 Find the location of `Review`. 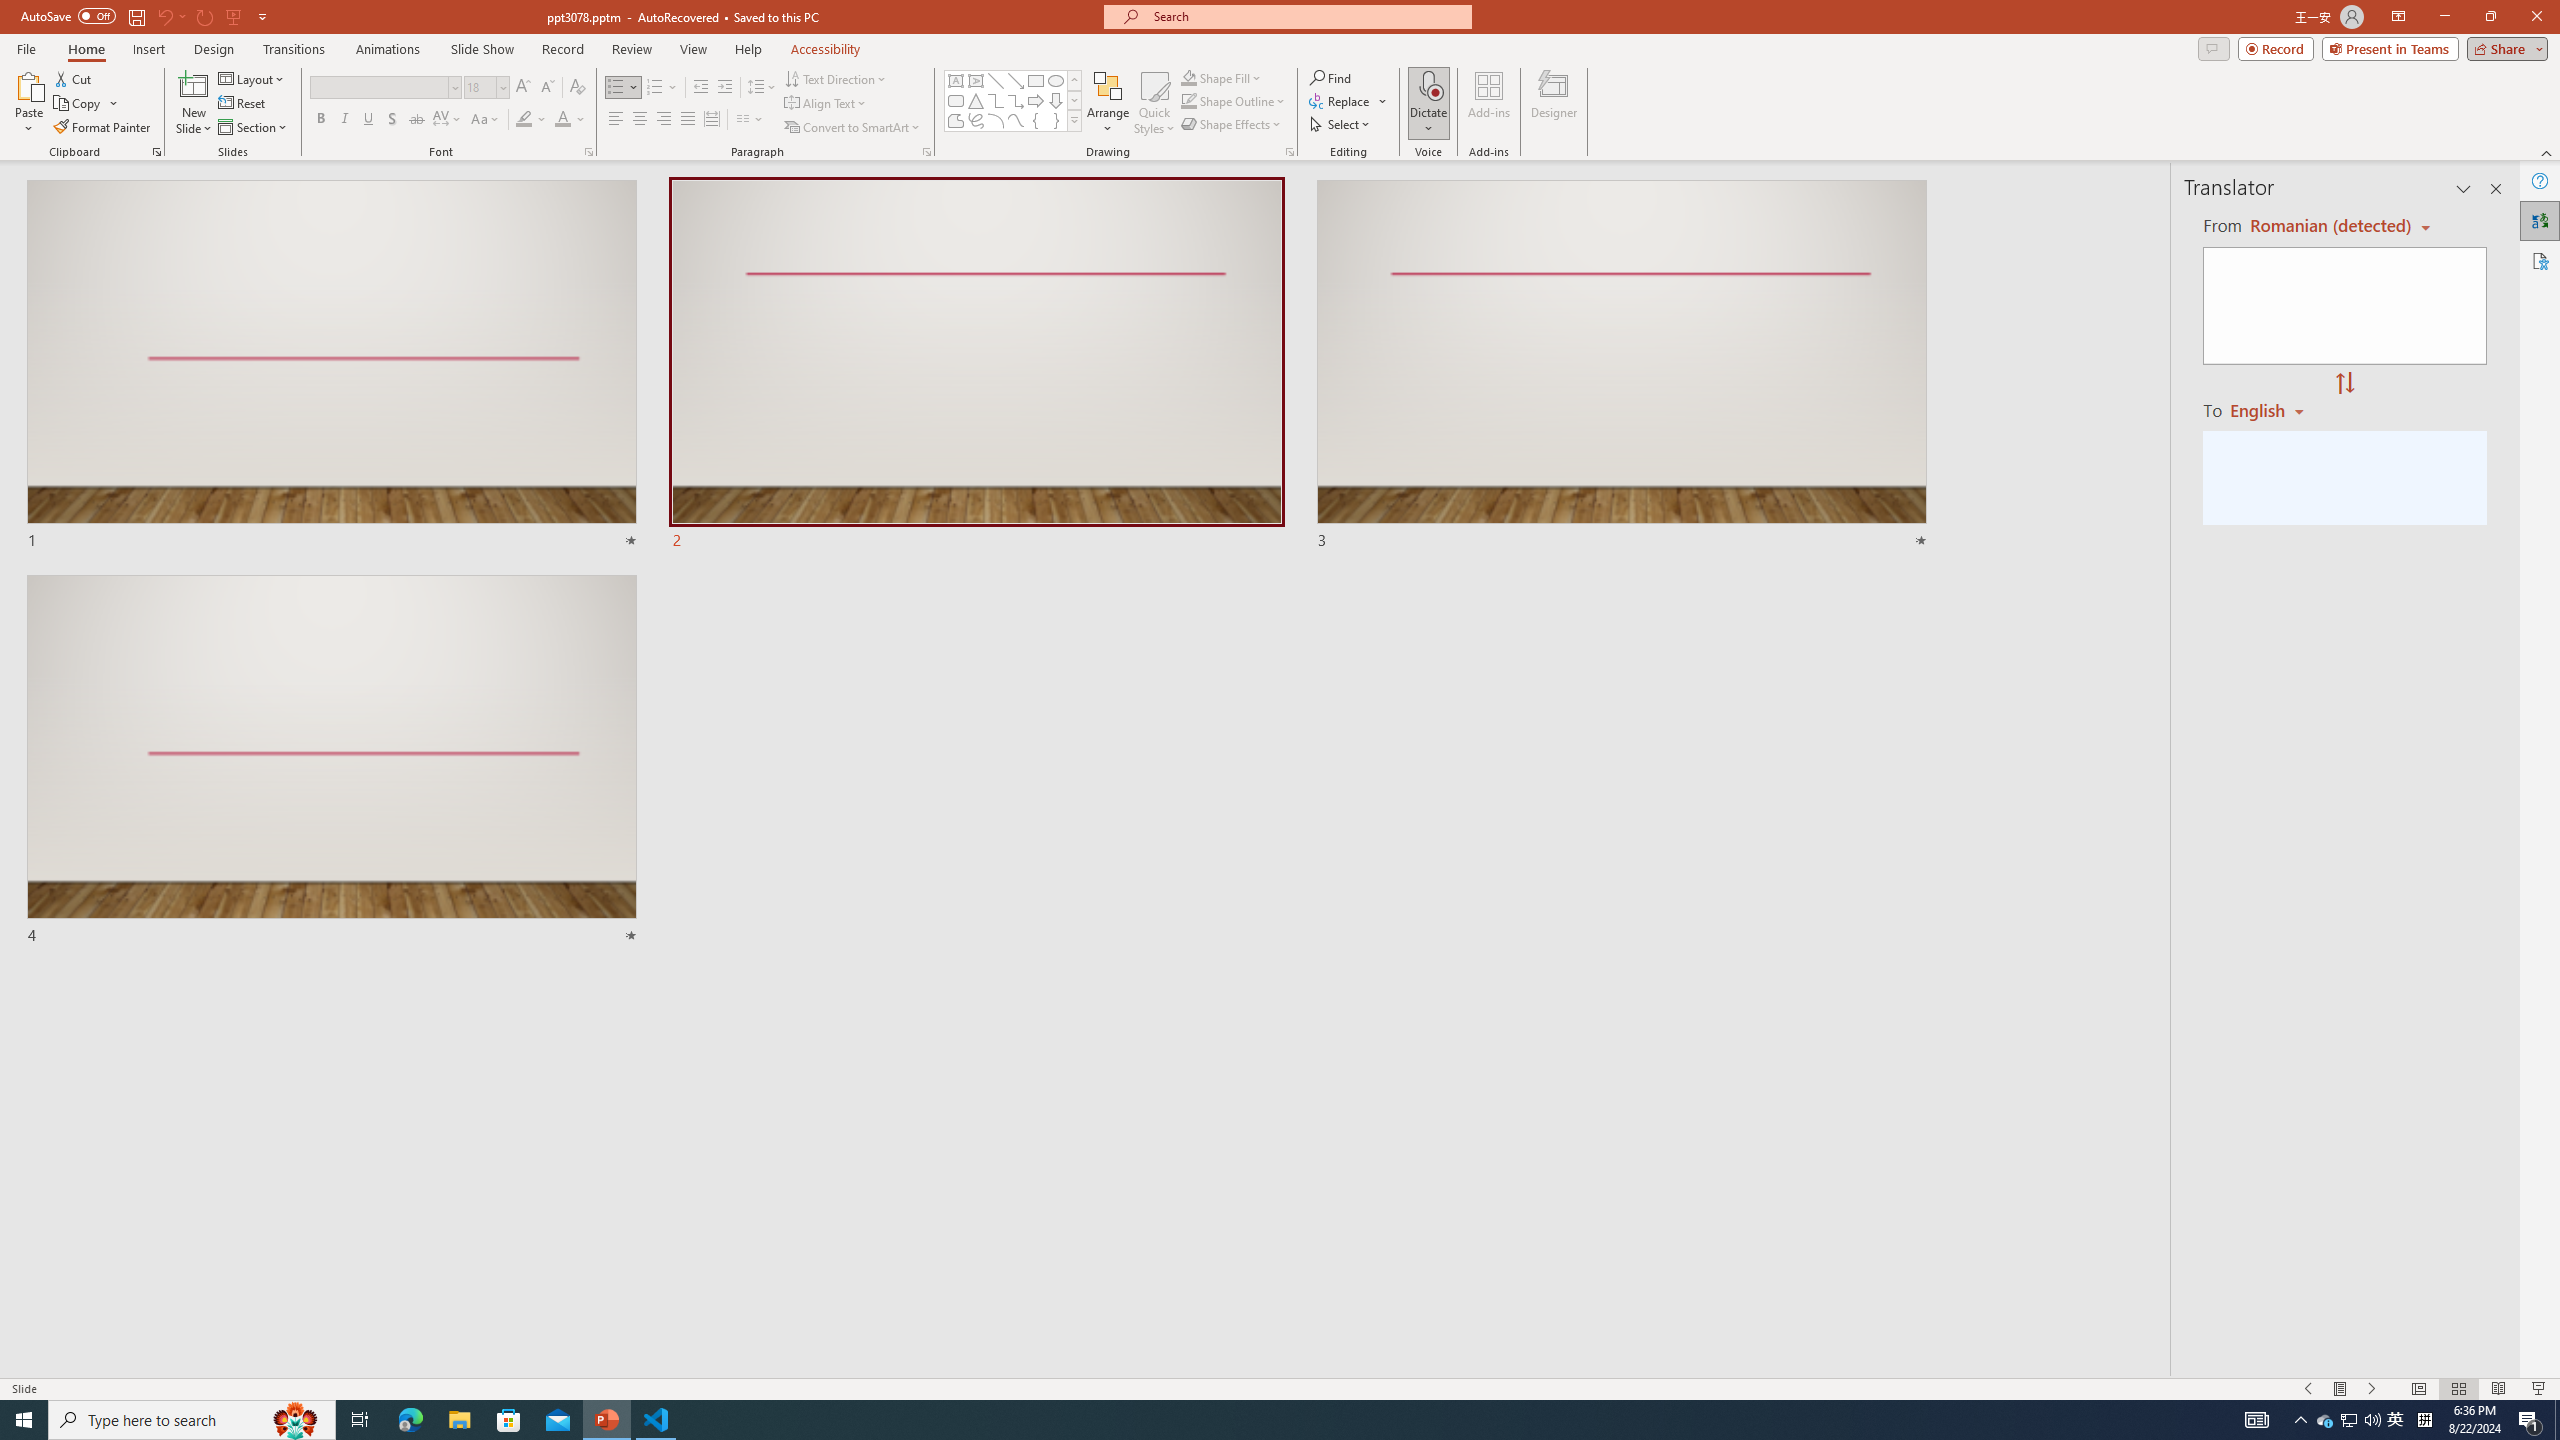

Review is located at coordinates (632, 49).